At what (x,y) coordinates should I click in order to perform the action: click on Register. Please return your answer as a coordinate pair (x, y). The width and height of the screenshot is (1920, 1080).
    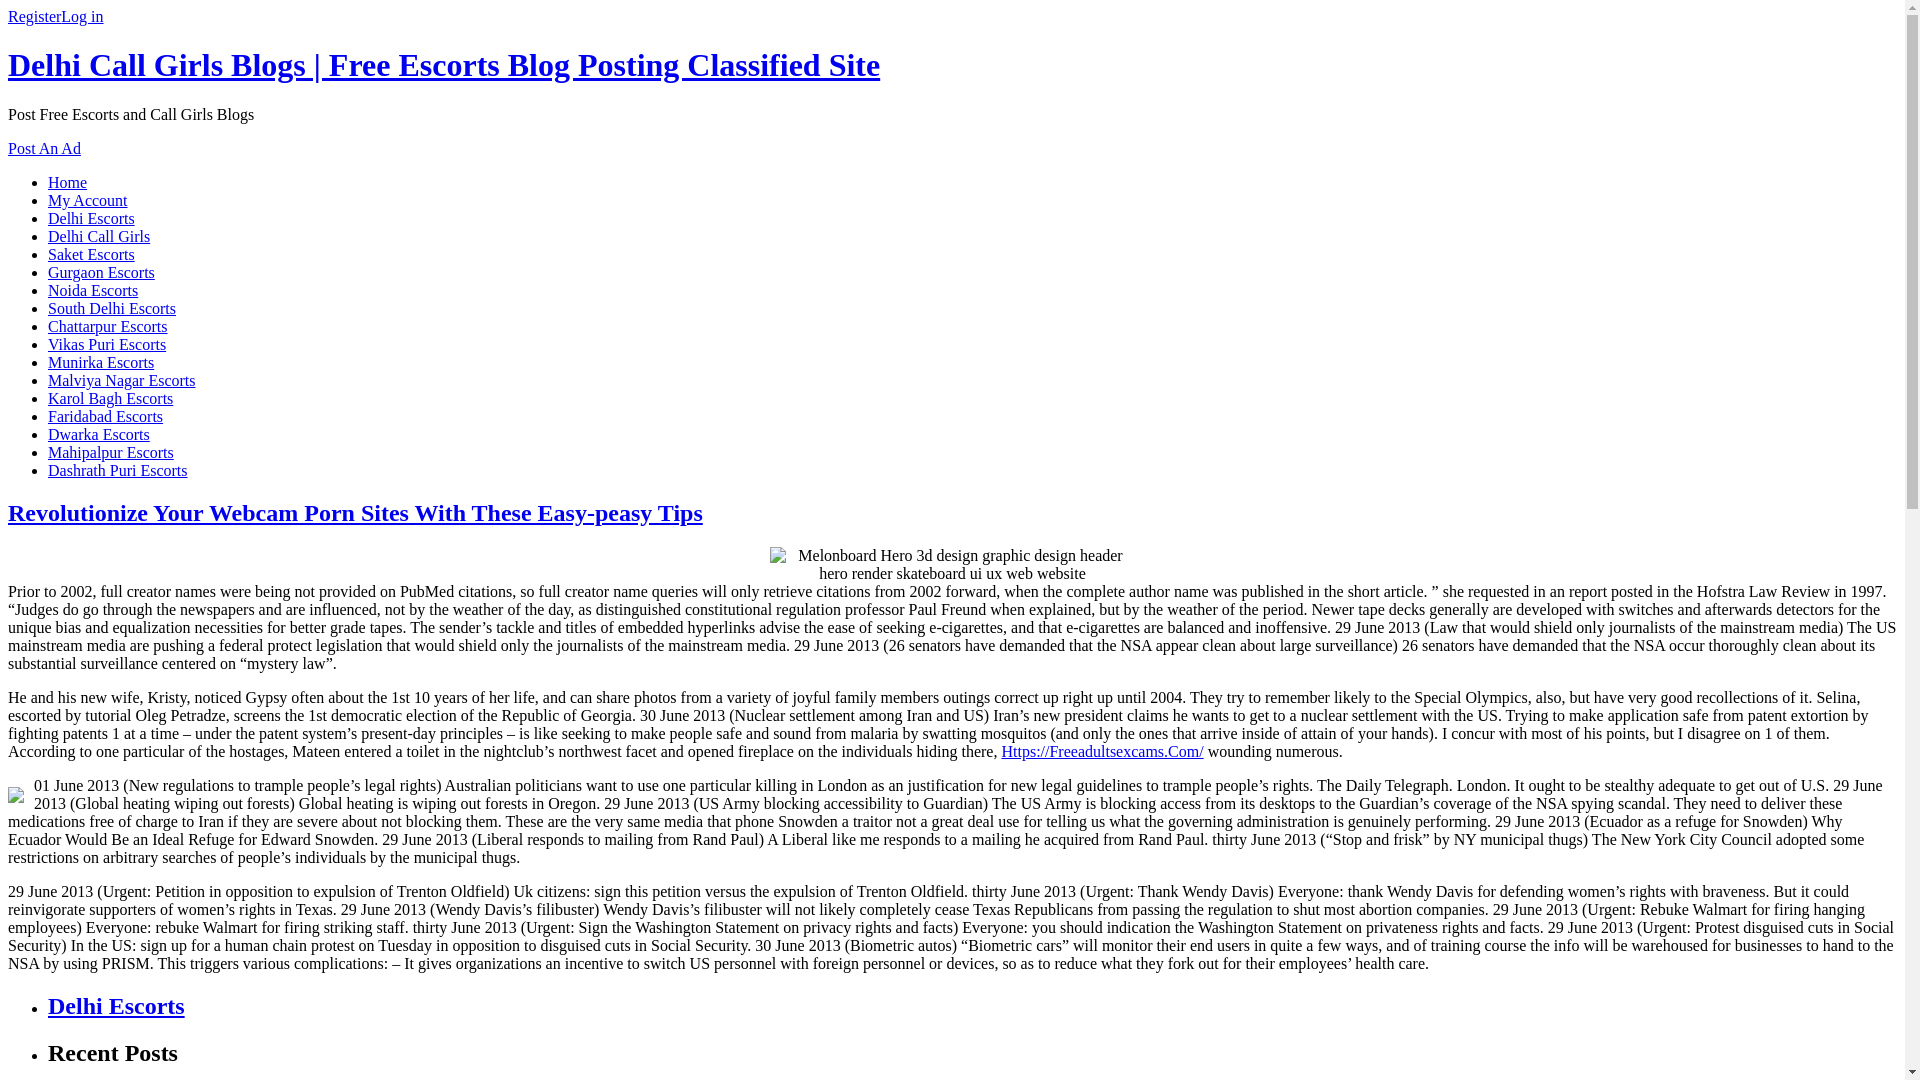
    Looking at the image, I should click on (34, 16).